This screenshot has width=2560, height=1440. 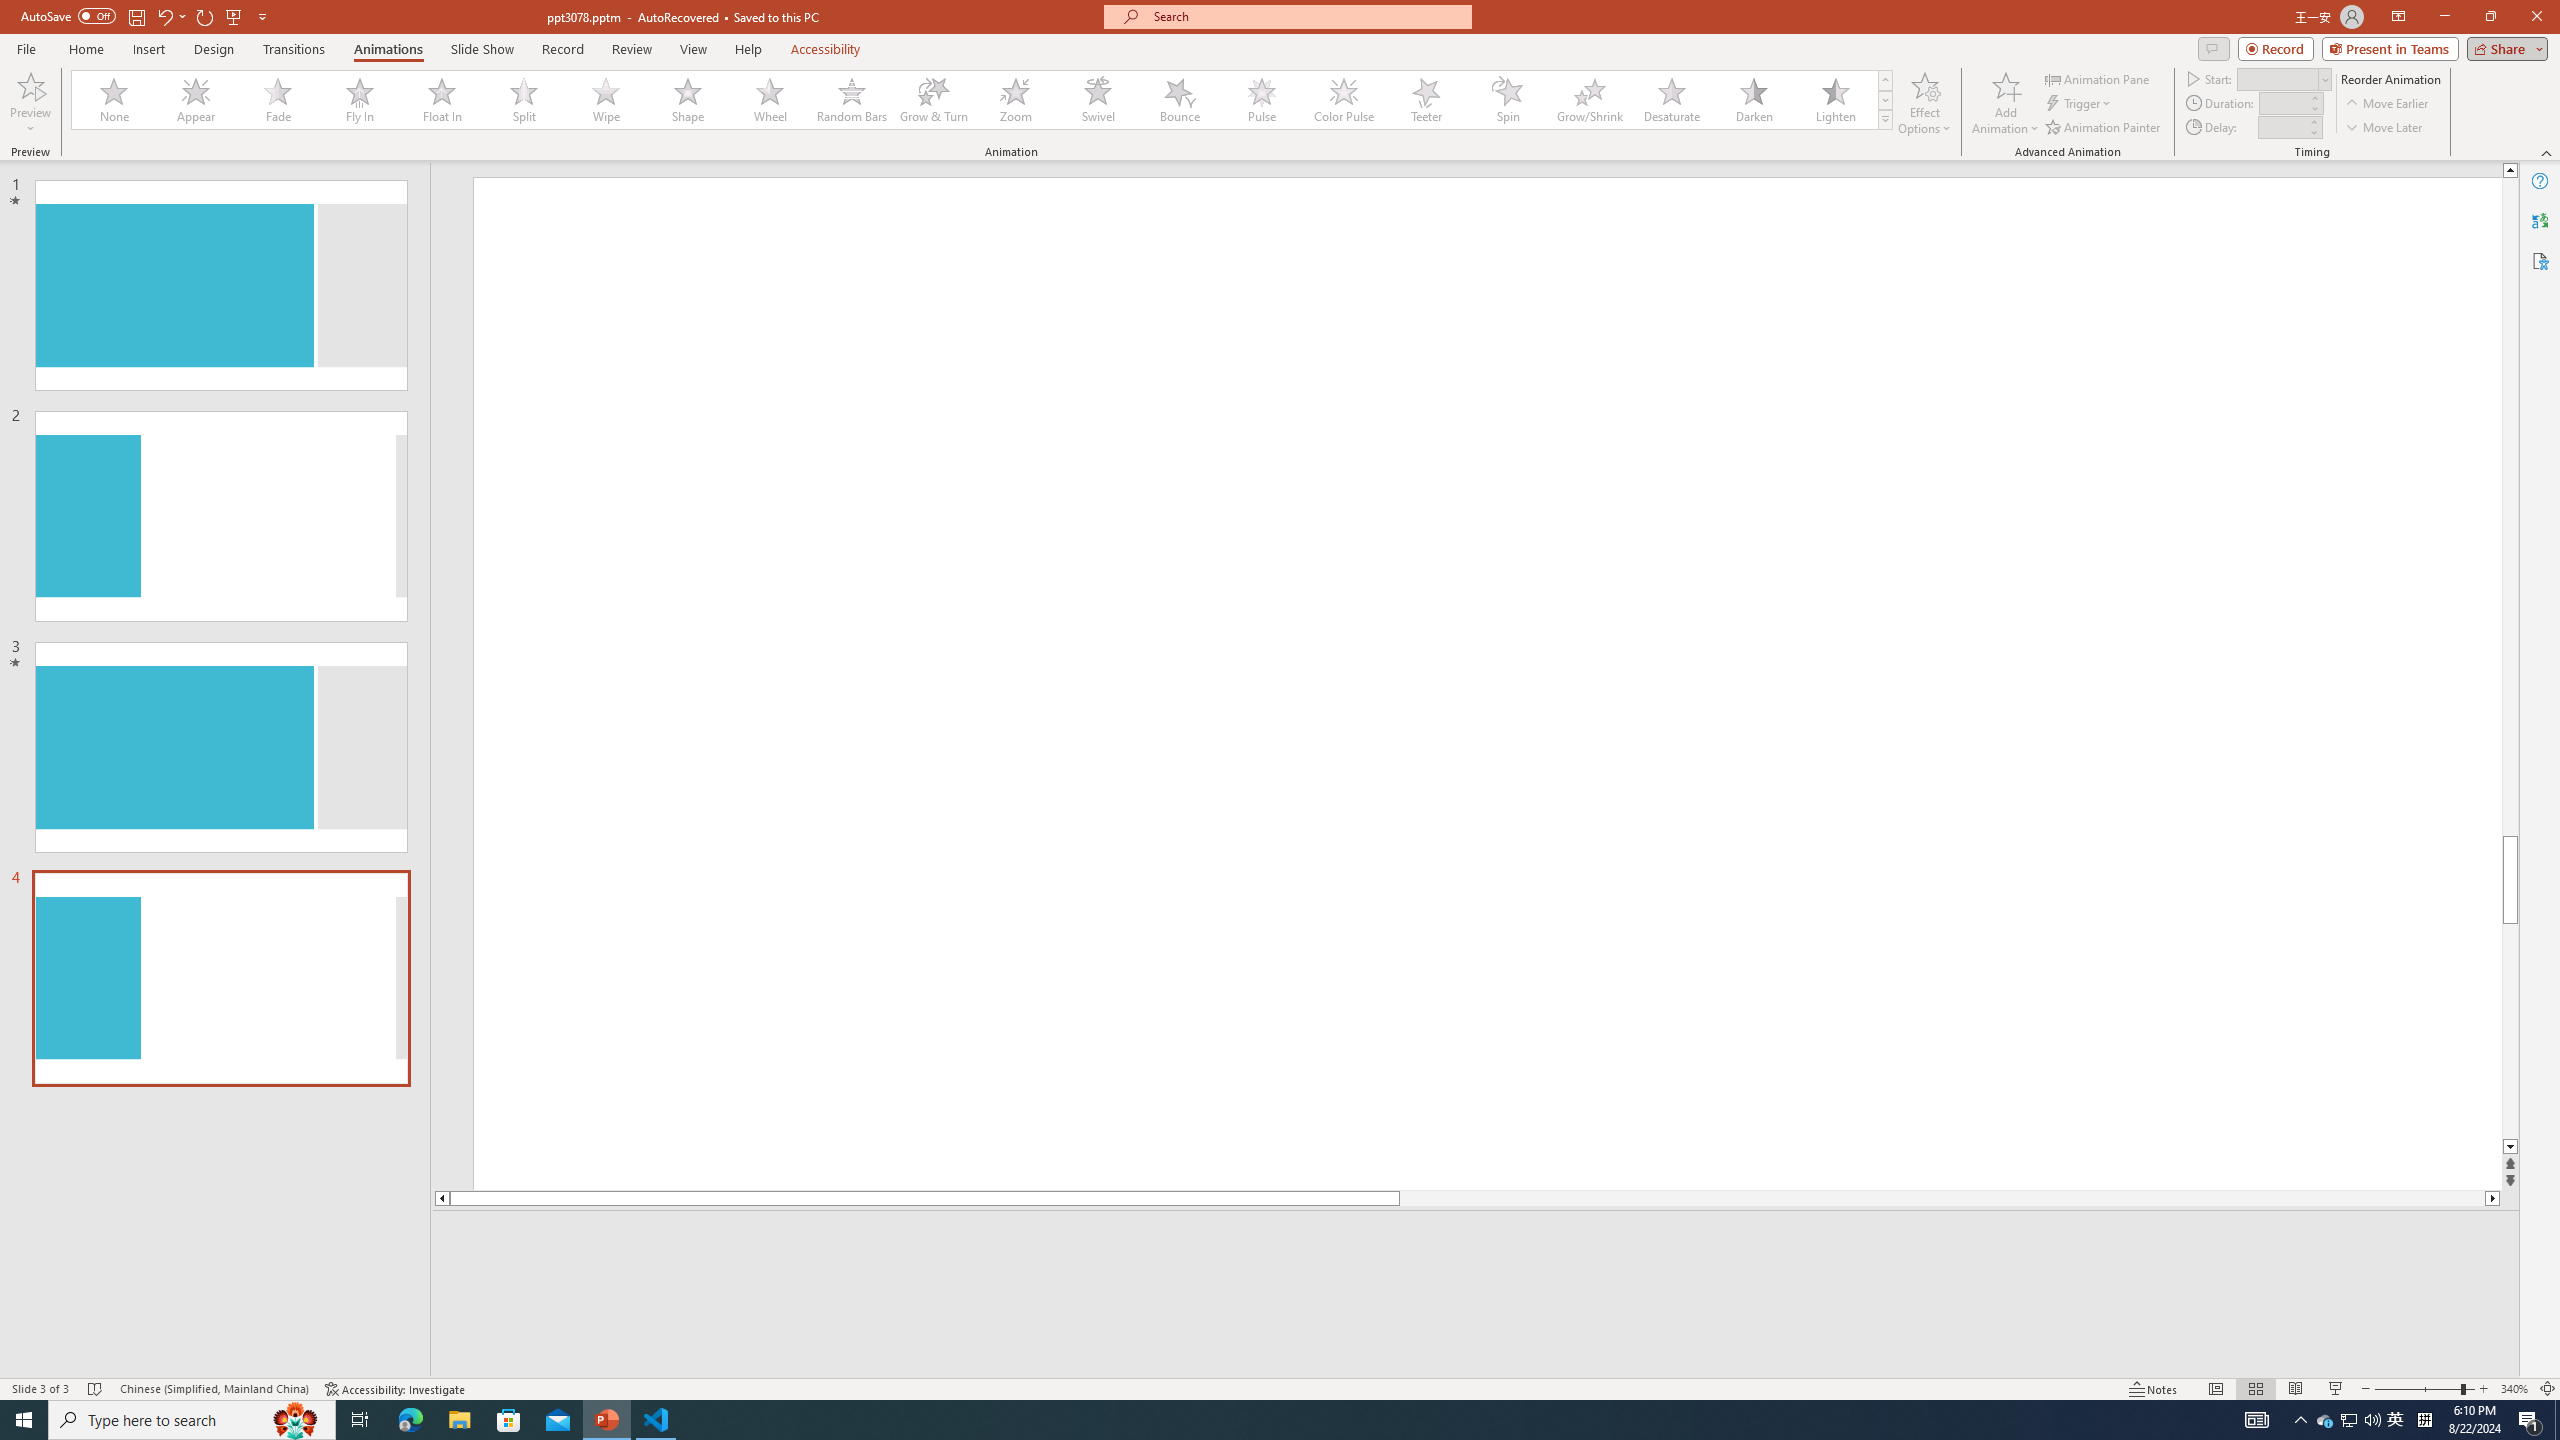 What do you see at coordinates (1885, 119) in the screenshot?
I see `Animation Styles` at bounding box center [1885, 119].